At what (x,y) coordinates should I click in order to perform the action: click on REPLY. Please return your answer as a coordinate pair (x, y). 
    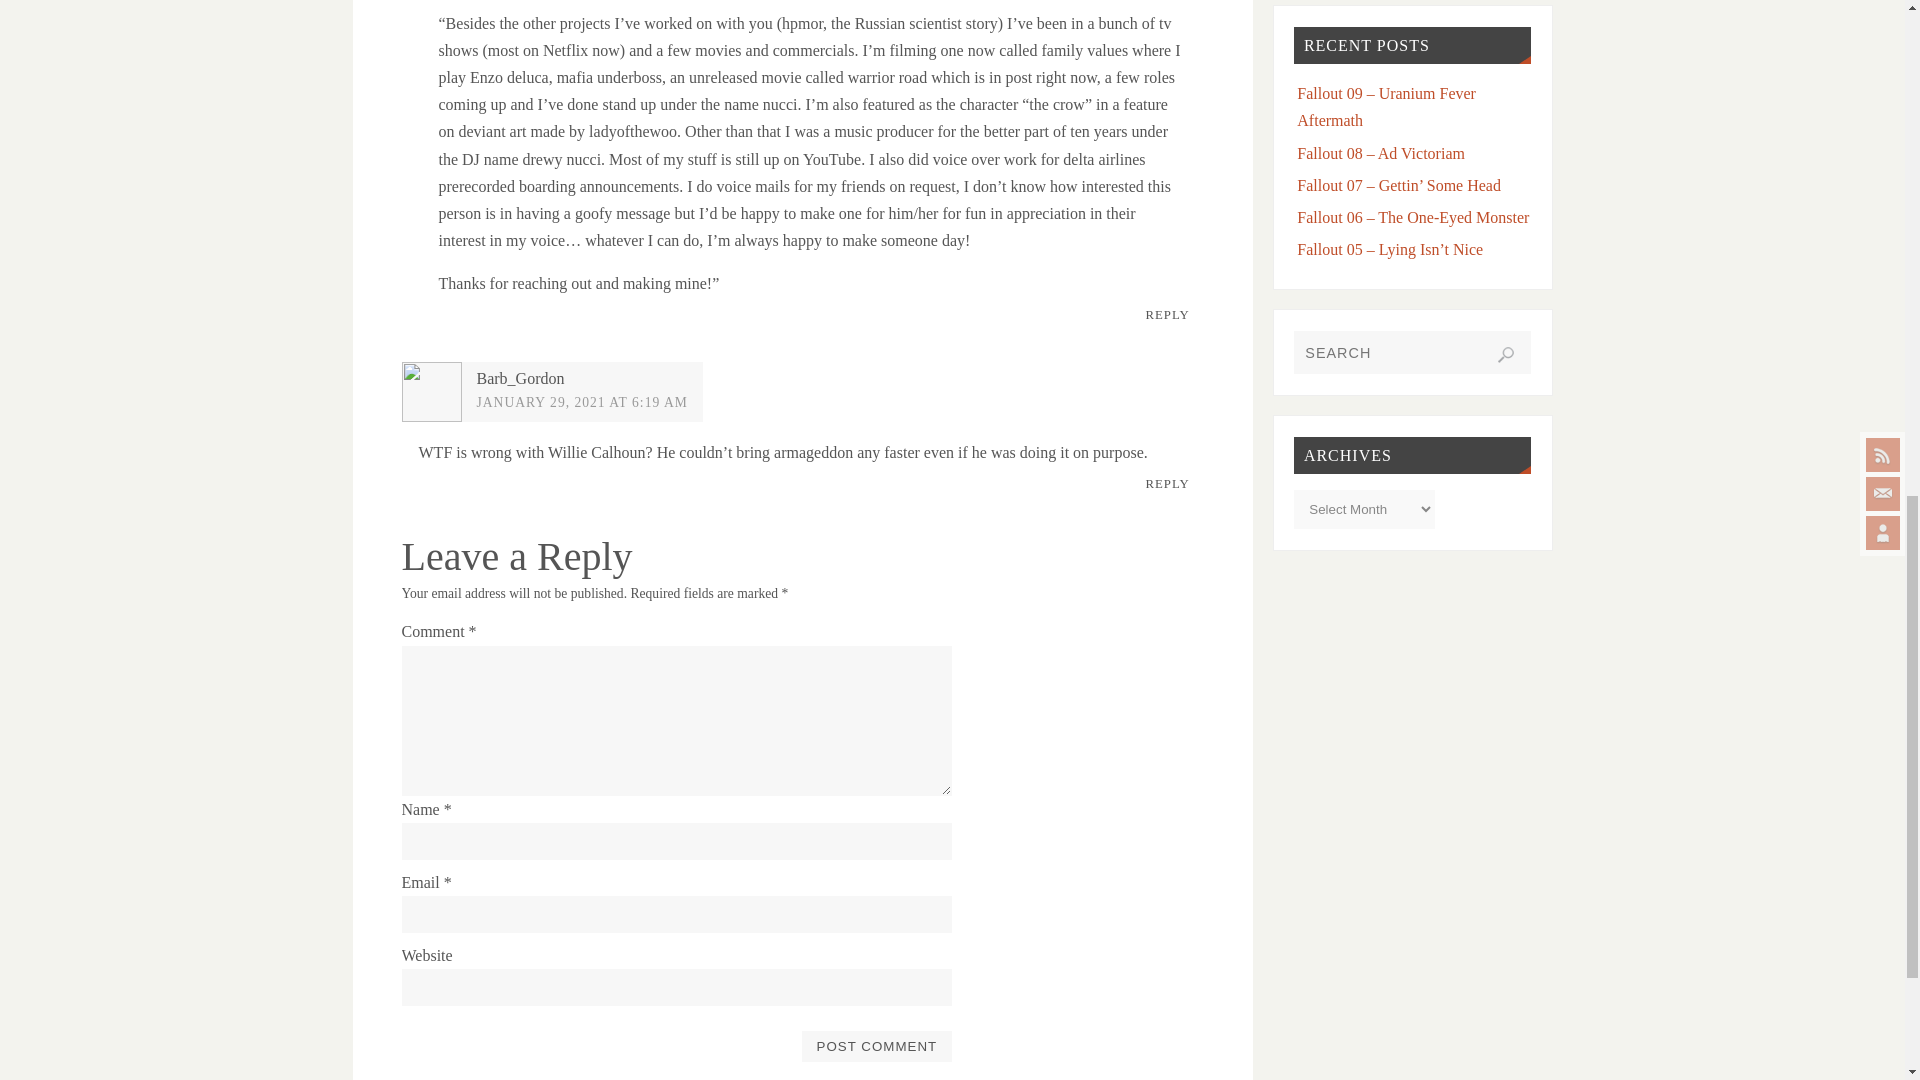
    Looking at the image, I should click on (1168, 316).